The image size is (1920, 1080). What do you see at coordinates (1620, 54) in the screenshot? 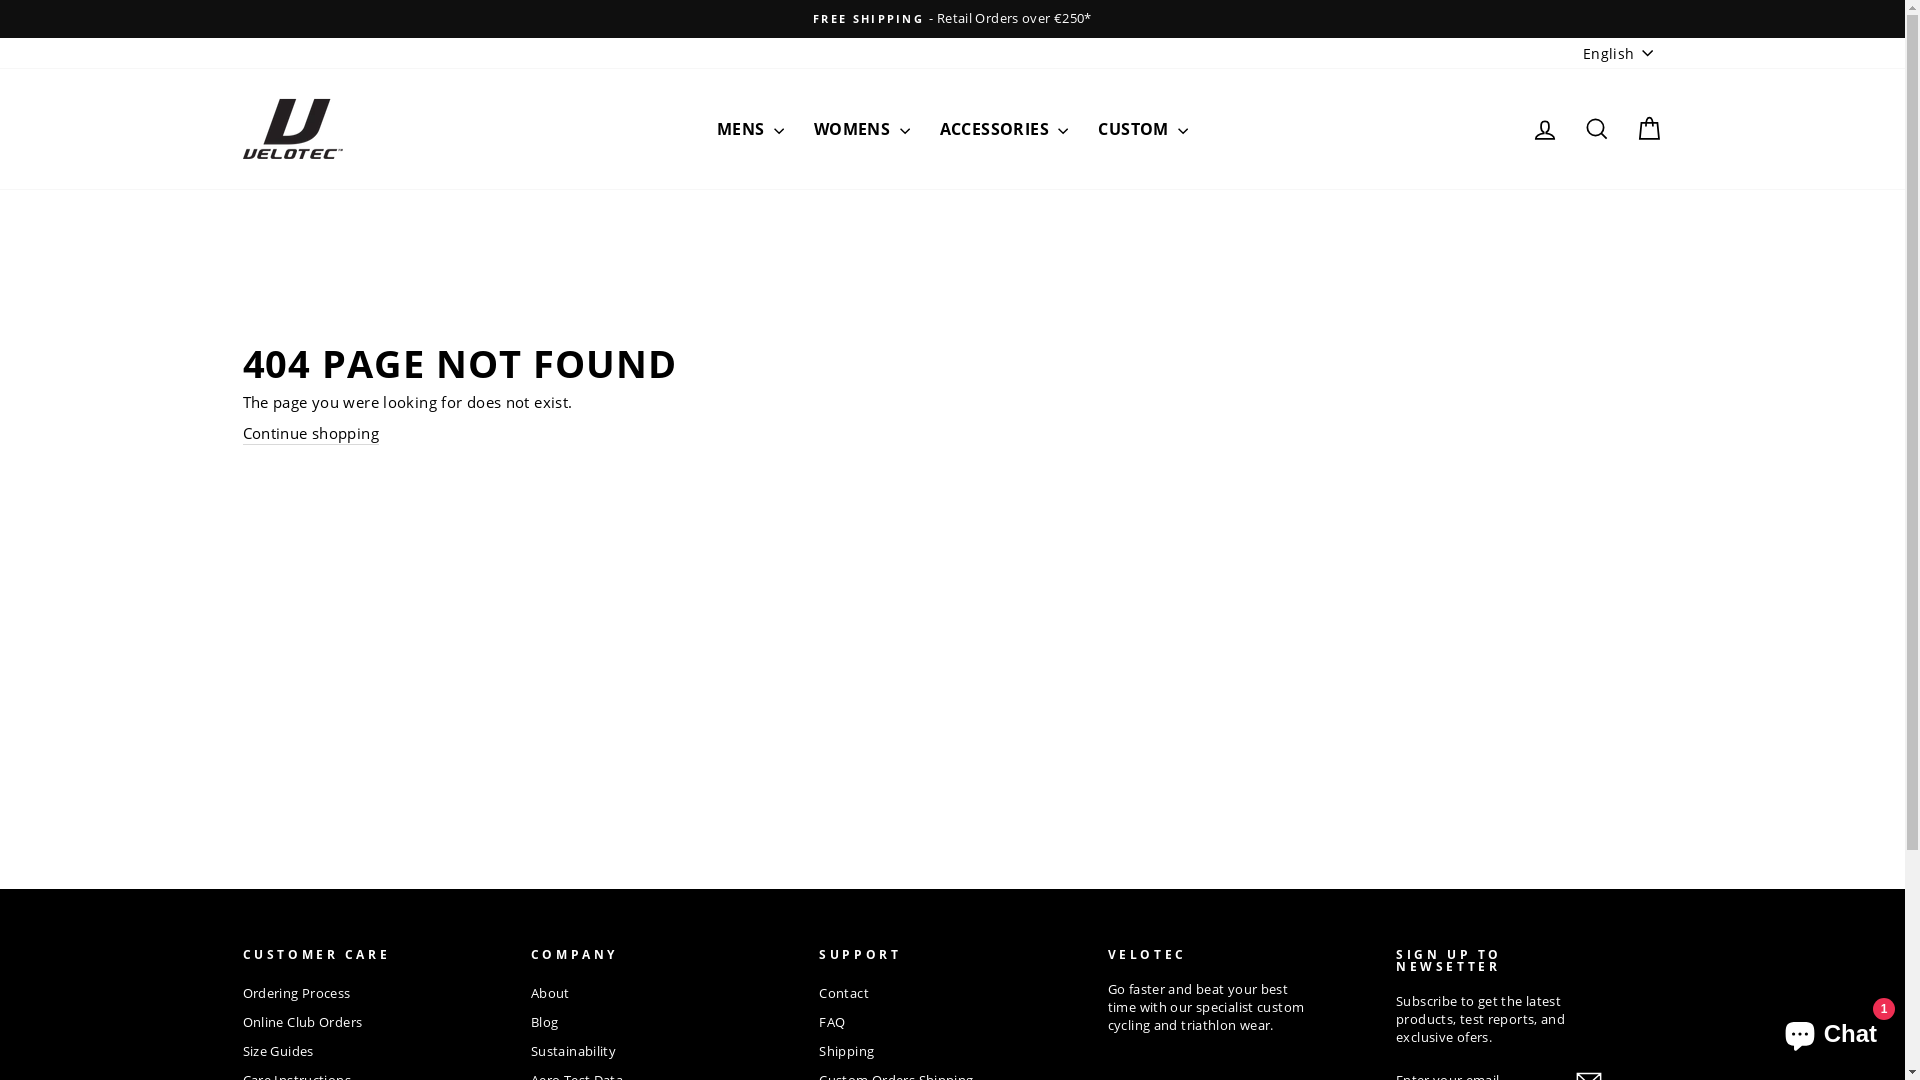
I see `English` at bounding box center [1620, 54].